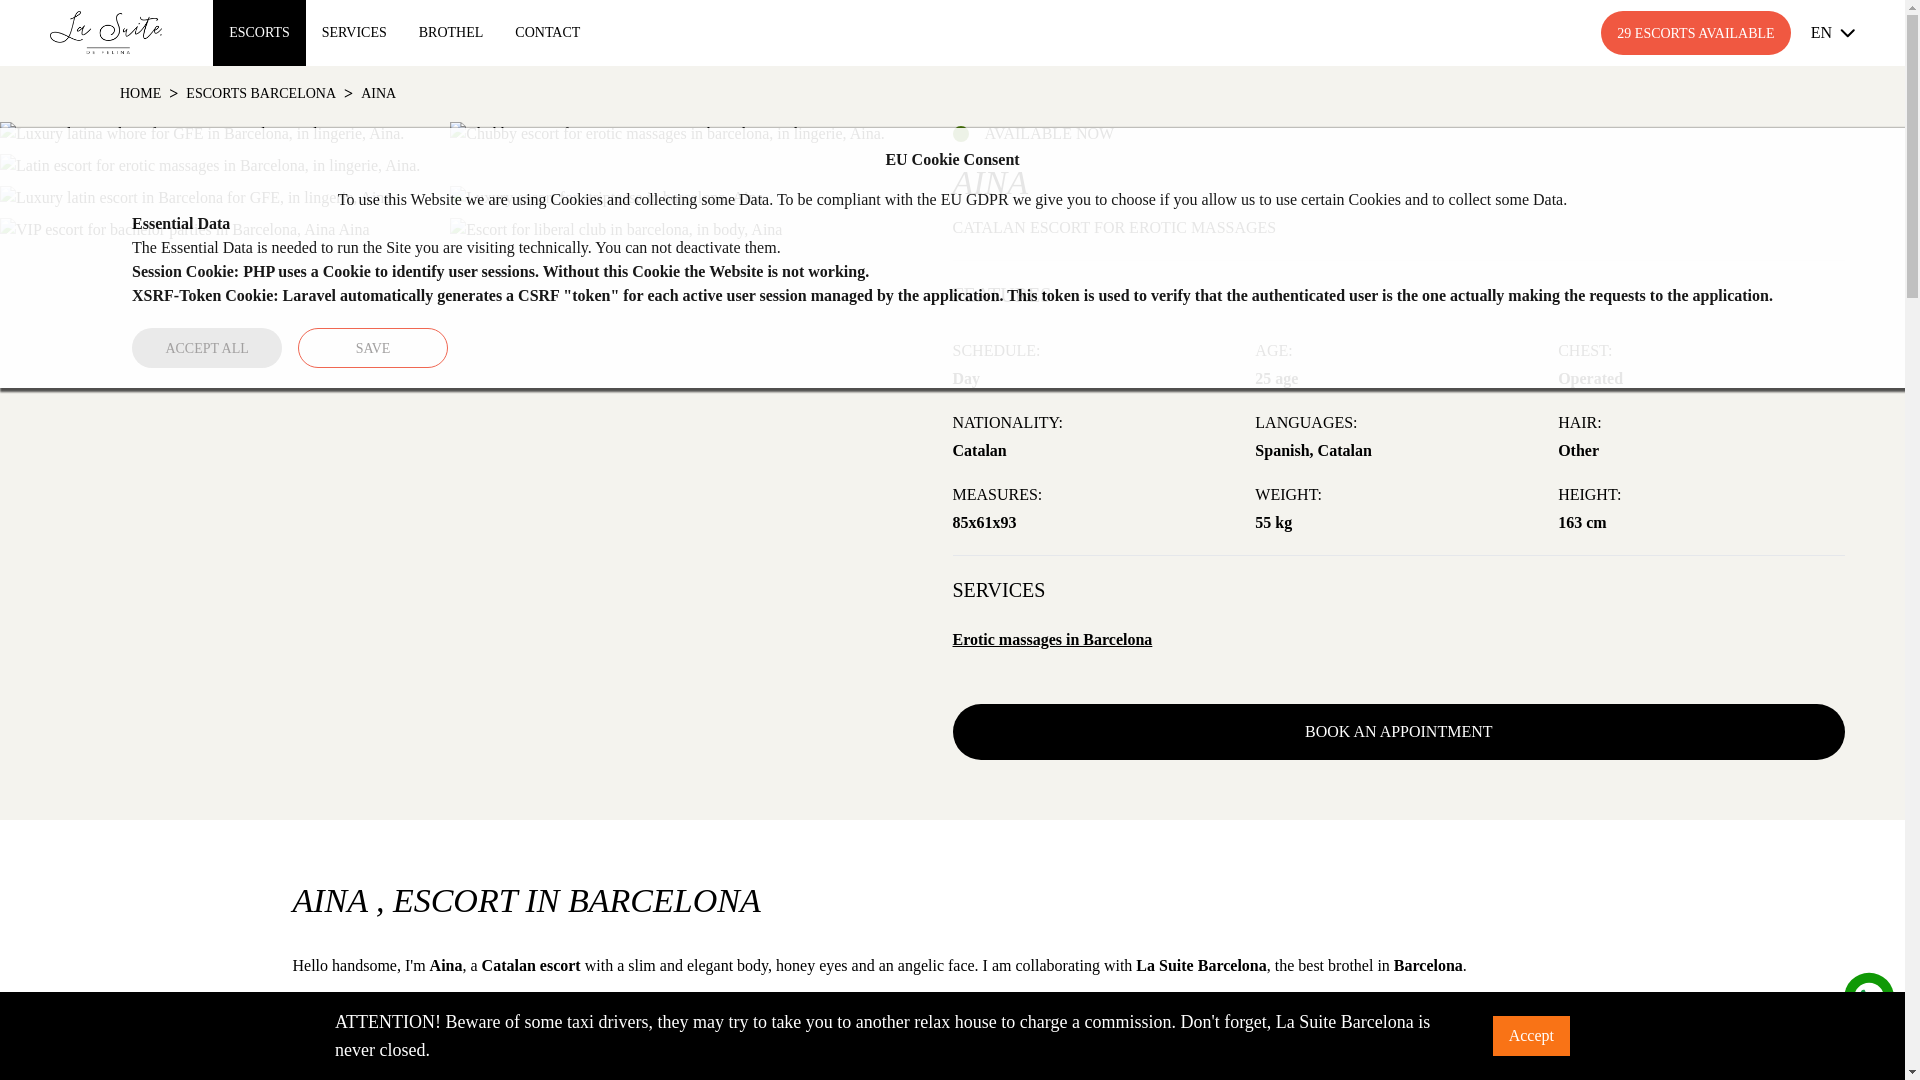 The width and height of the screenshot is (1920, 1080). Describe the element at coordinates (261, 94) in the screenshot. I see `ESCORTS BARCELONA` at that location.